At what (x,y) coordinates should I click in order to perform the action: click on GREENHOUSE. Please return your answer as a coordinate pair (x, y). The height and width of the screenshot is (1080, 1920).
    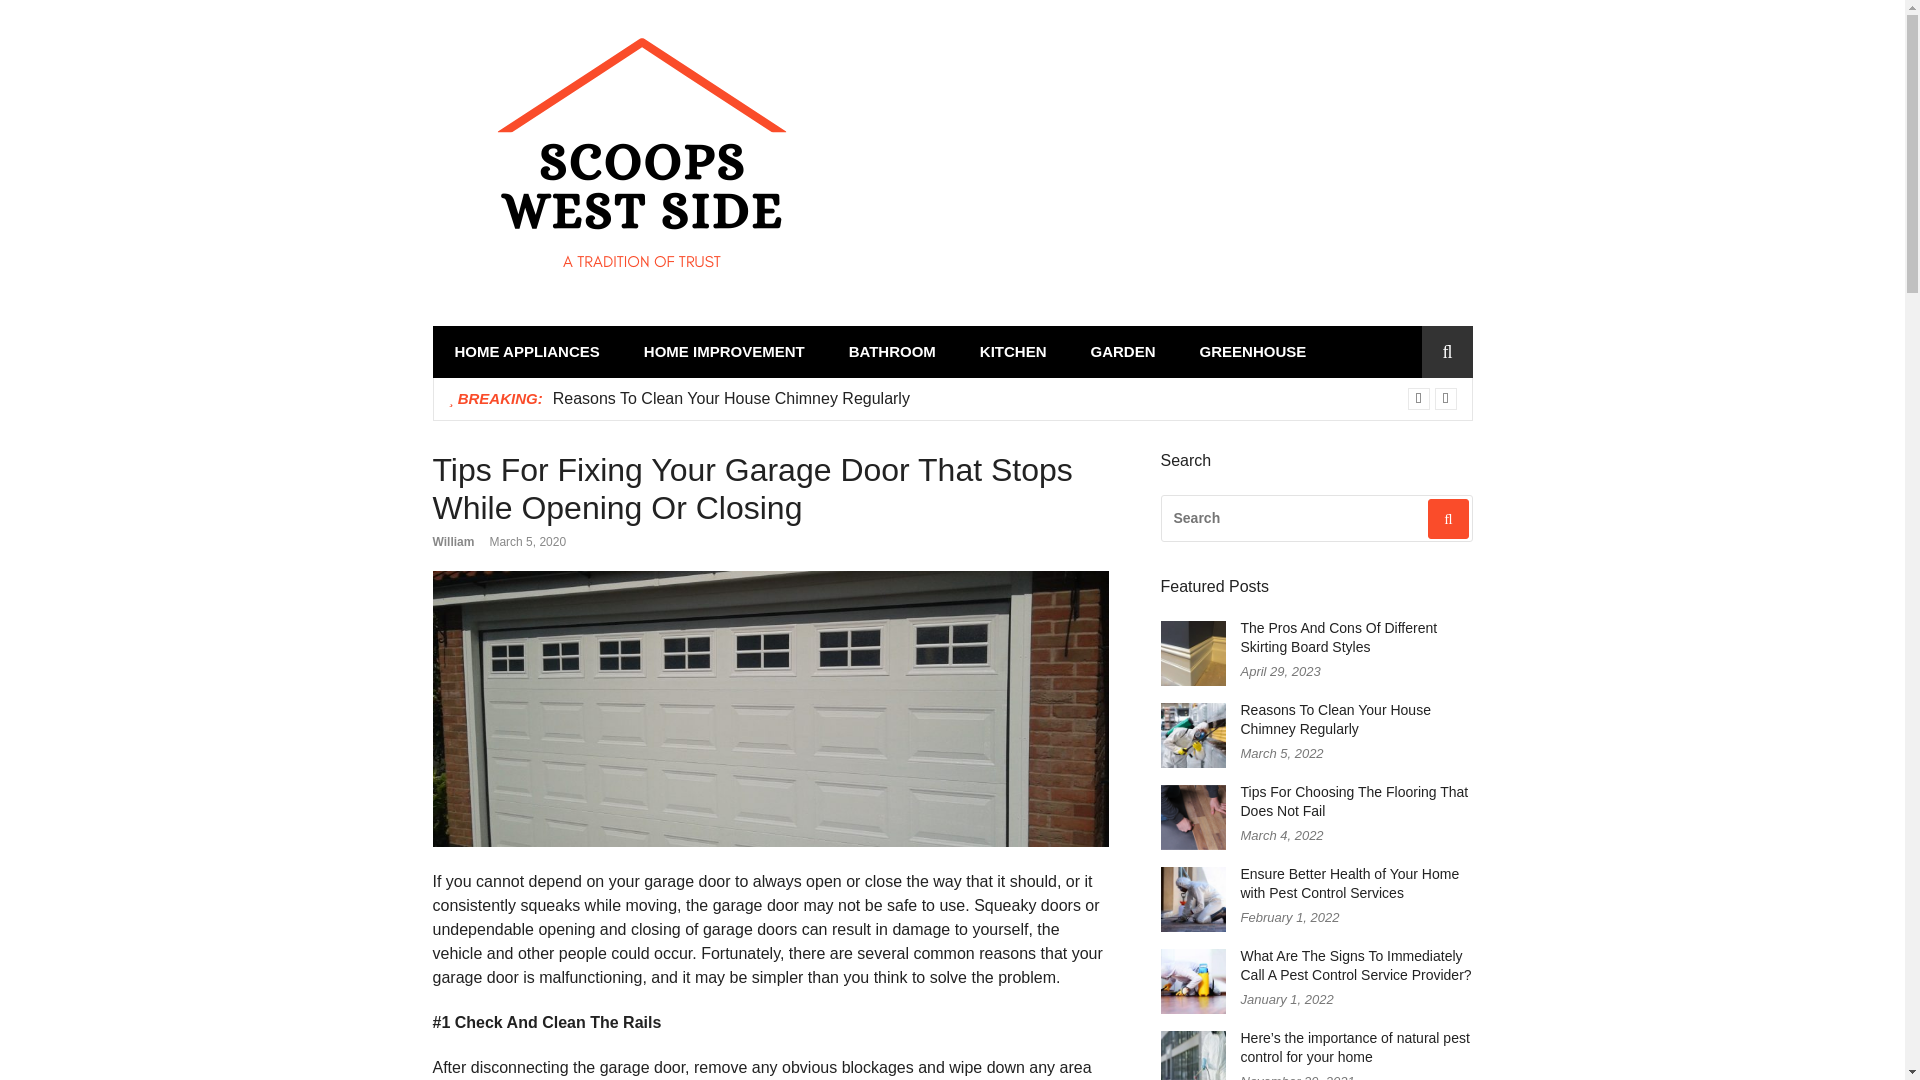
    Looking at the image, I should click on (1253, 352).